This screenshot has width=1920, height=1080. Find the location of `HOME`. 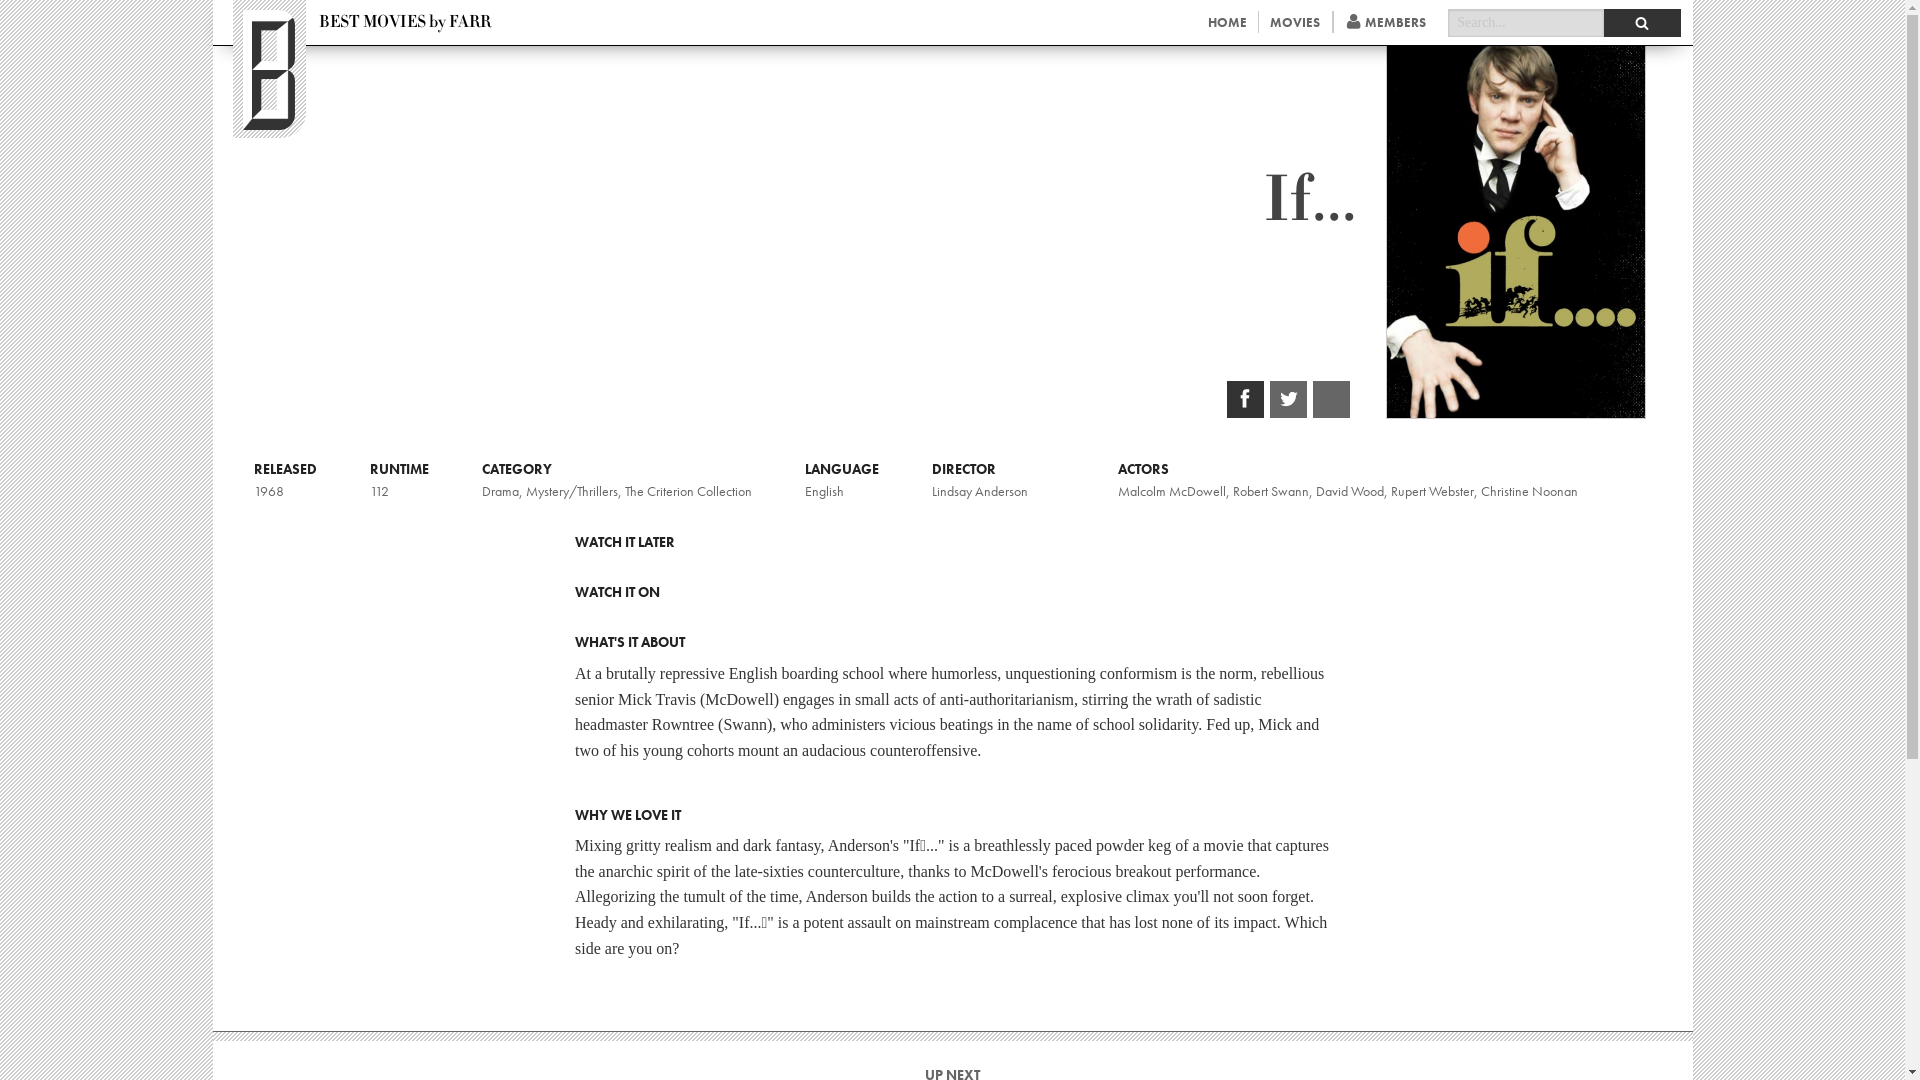

HOME is located at coordinates (1226, 22).